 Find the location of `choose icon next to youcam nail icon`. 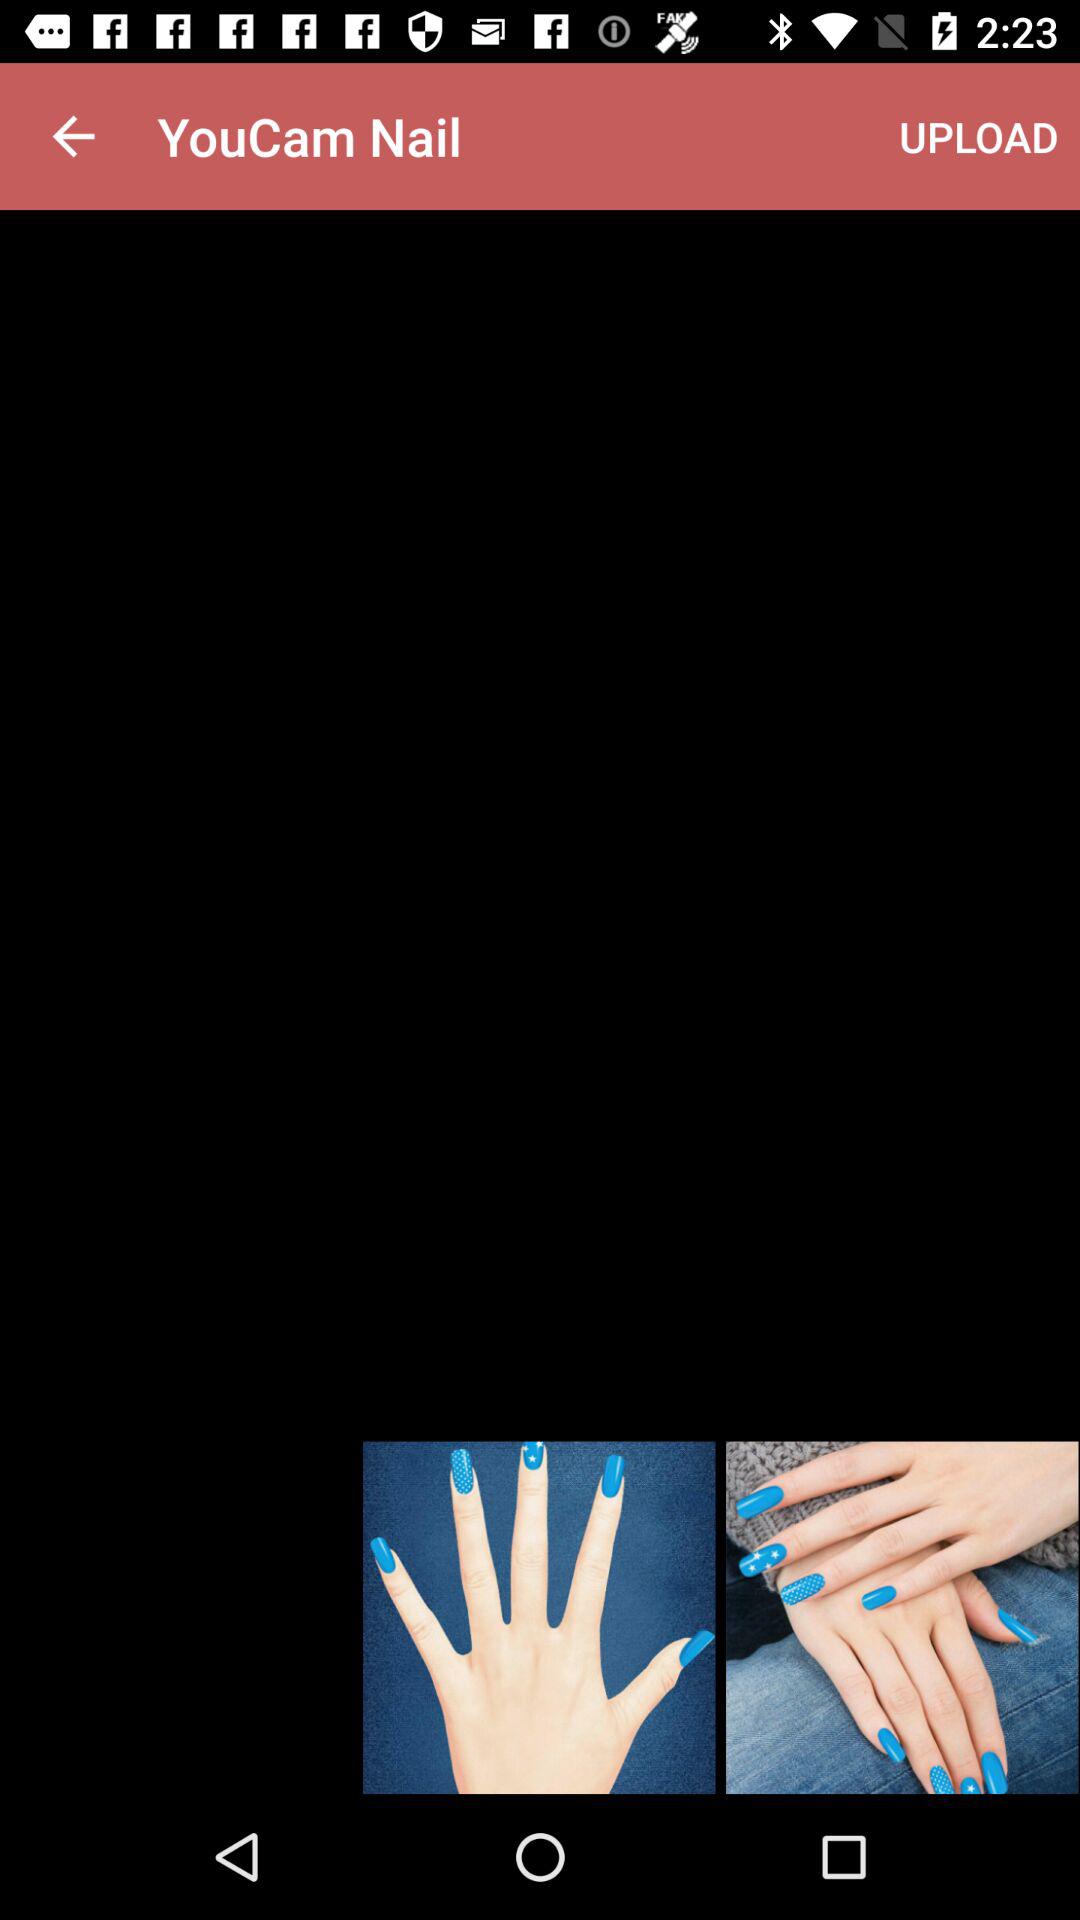

choose icon next to youcam nail icon is located at coordinates (979, 136).